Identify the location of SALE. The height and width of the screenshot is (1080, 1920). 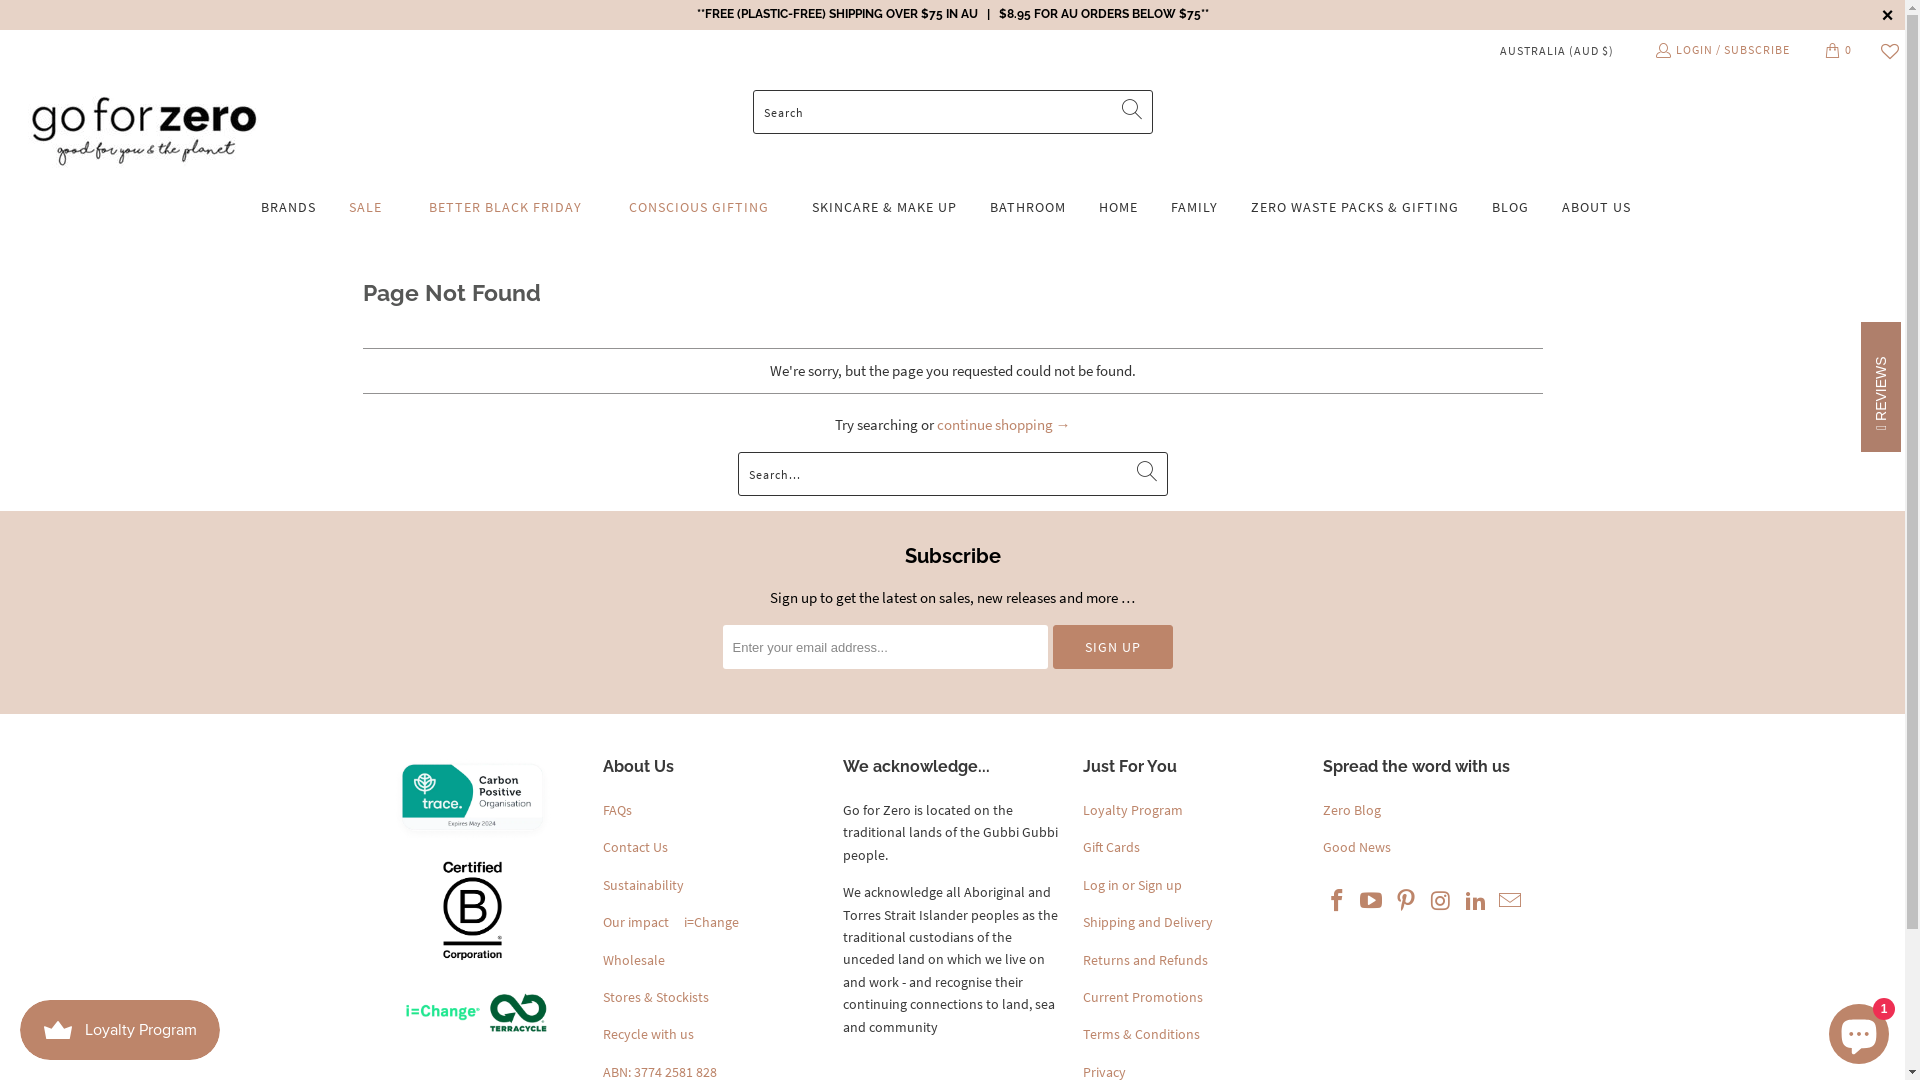
(366, 208).